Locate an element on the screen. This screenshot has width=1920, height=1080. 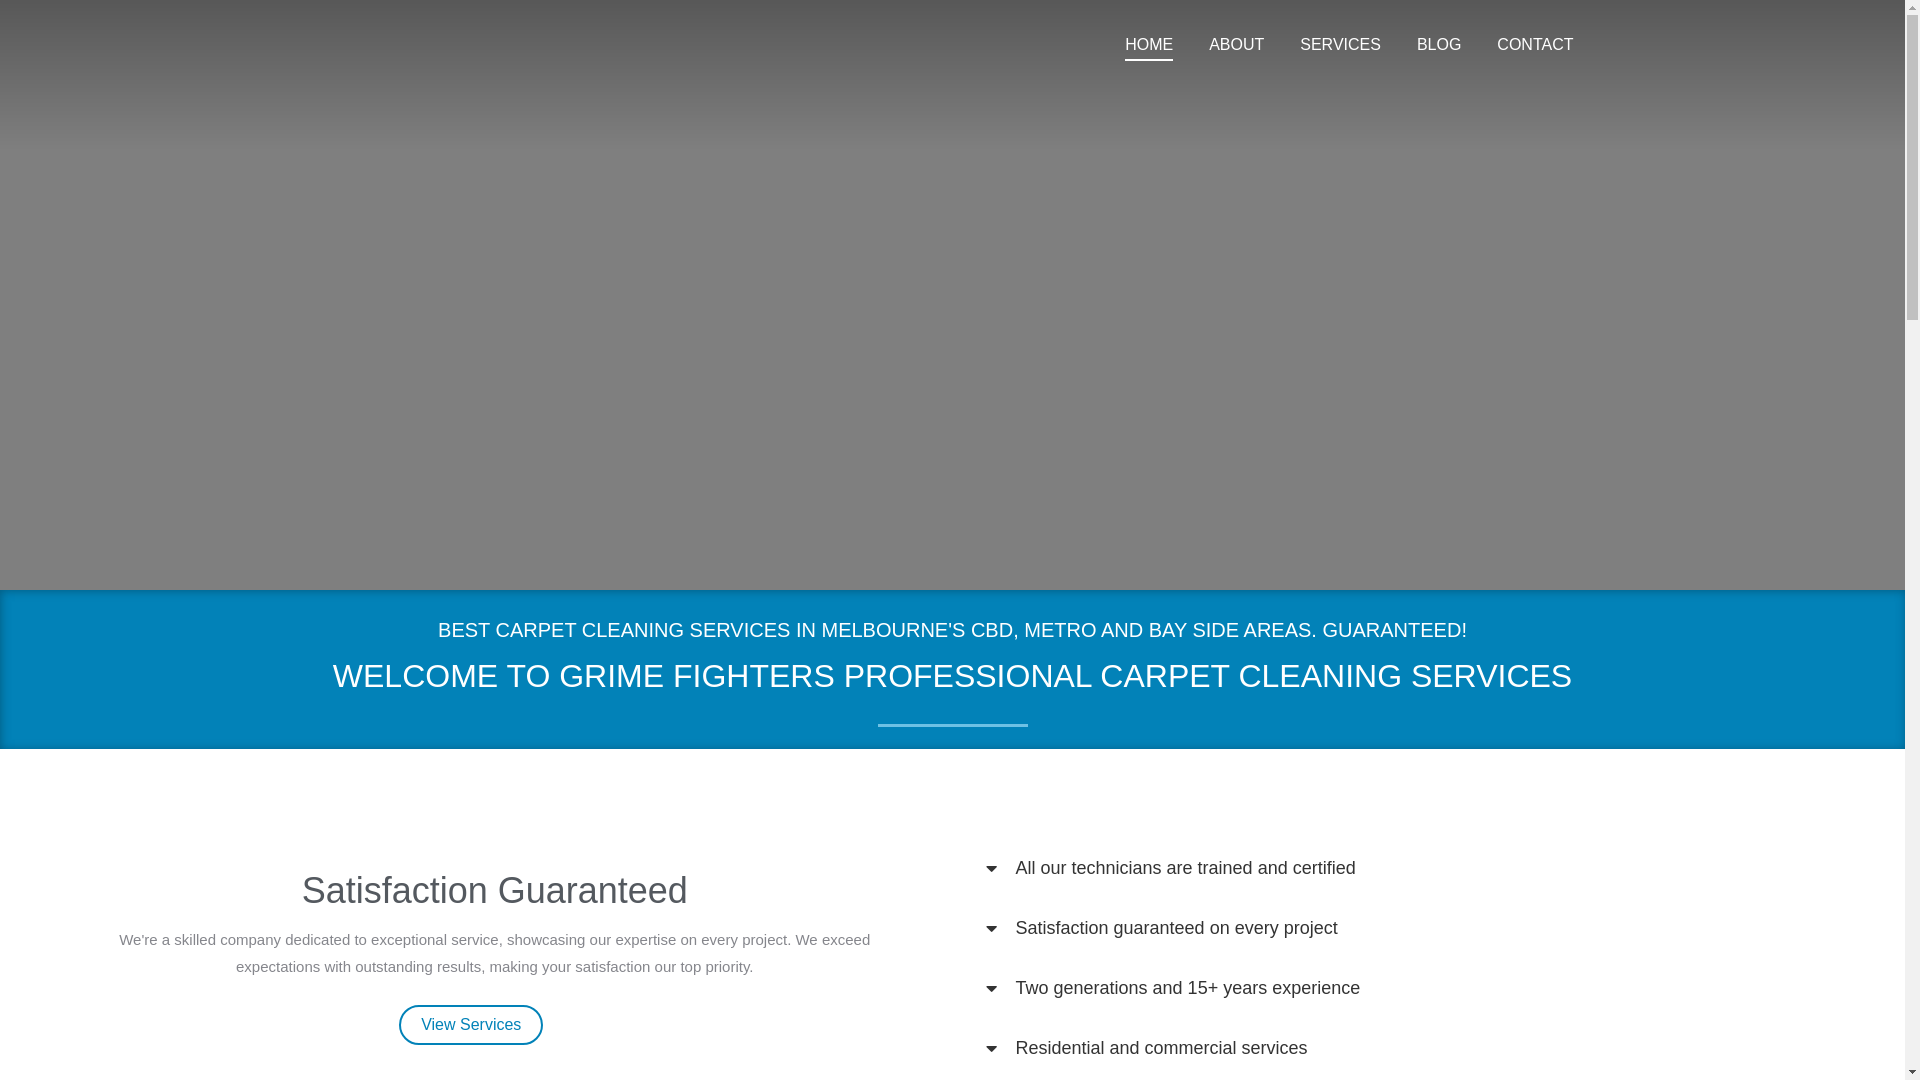
Satisfaction Guaranteed is located at coordinates (495, 890).